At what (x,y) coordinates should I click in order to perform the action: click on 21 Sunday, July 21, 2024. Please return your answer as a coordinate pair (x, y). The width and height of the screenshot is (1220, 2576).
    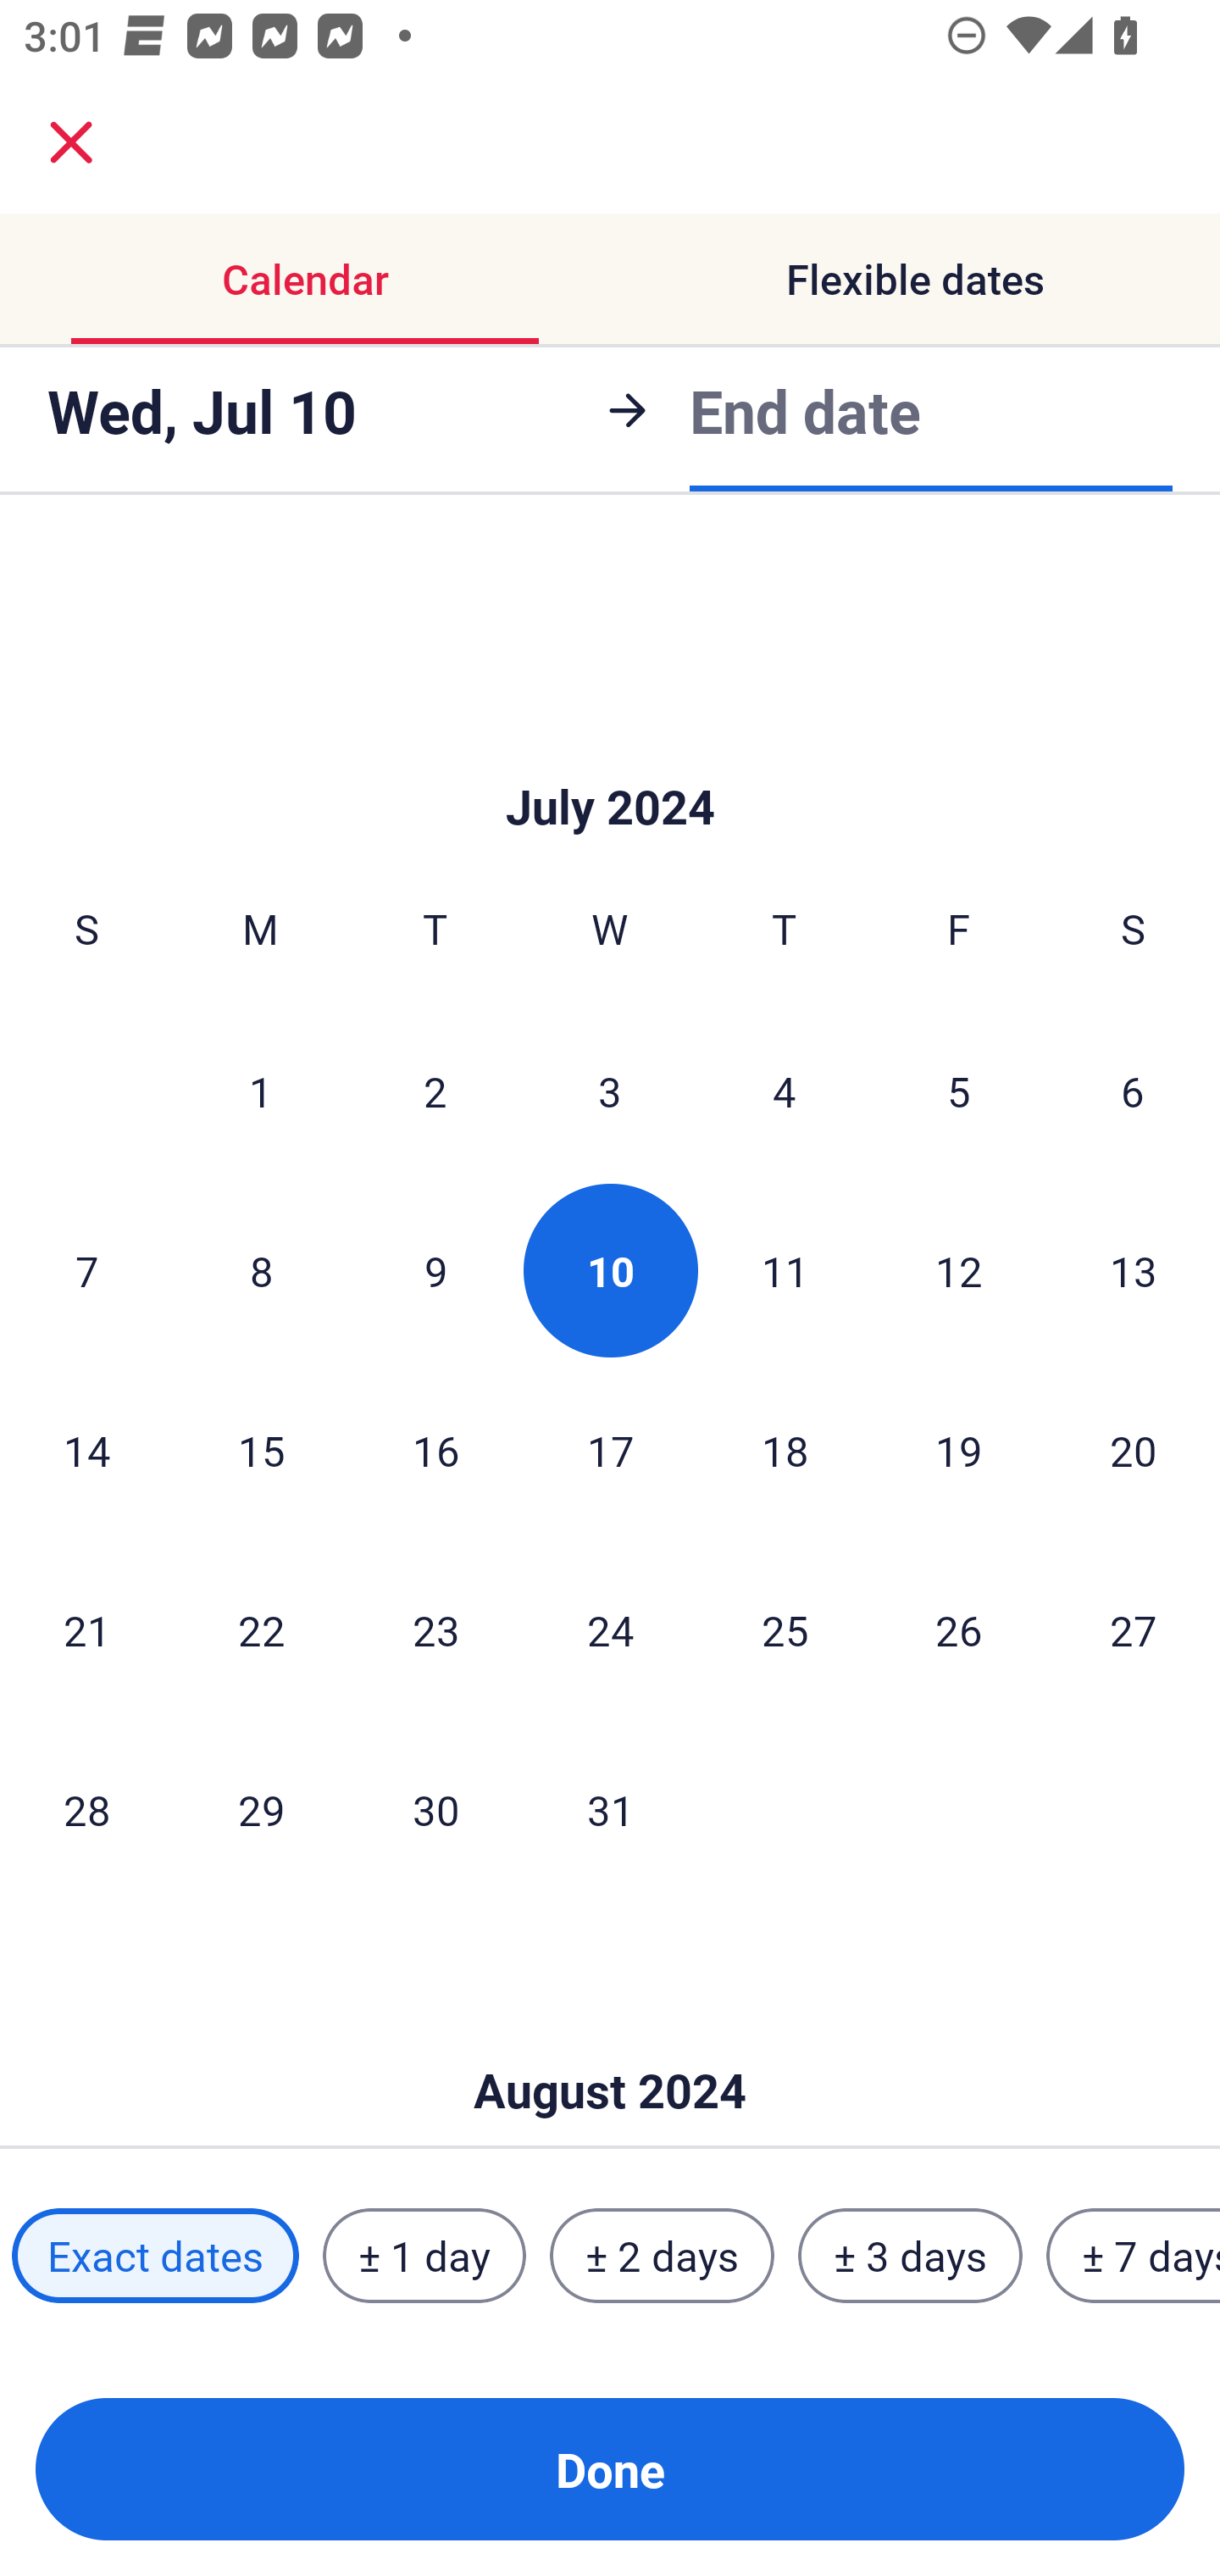
    Looking at the image, I should click on (86, 1629).